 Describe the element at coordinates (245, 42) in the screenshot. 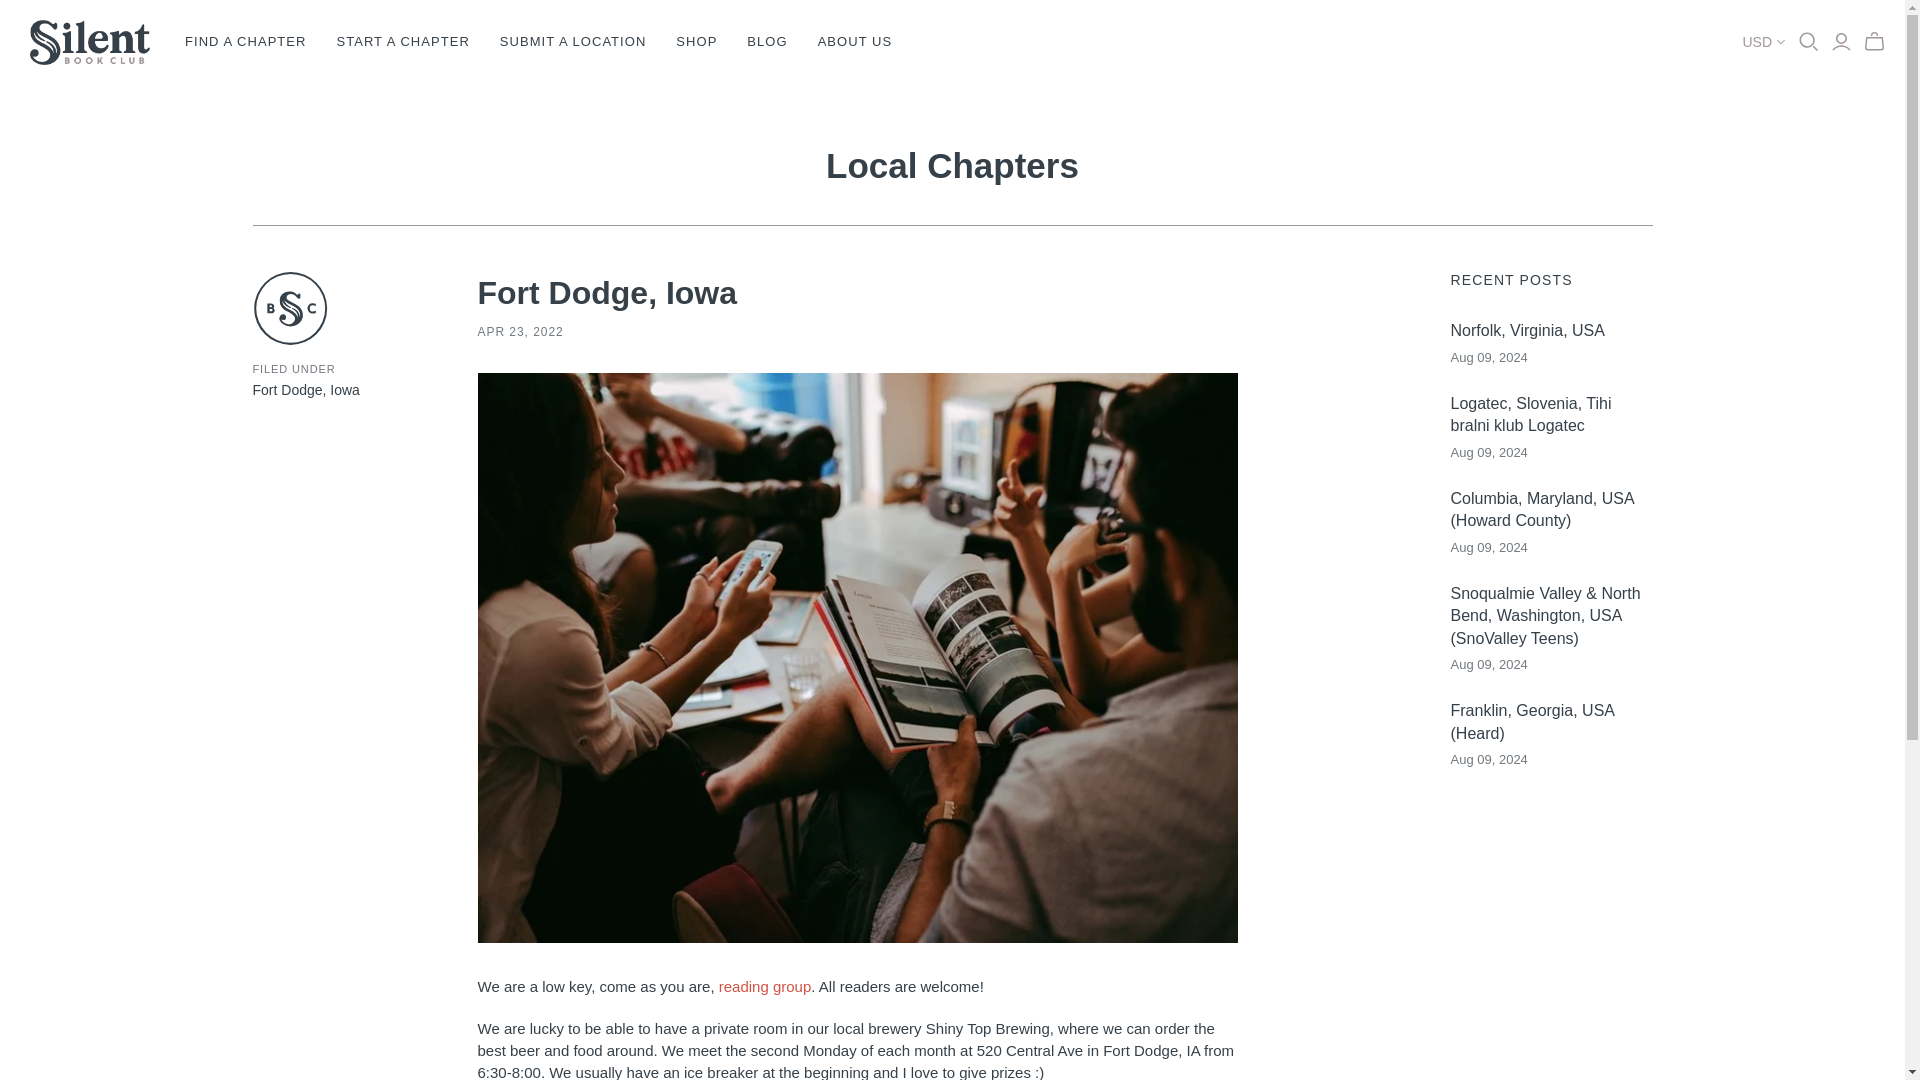

I see `FIND A CHAPTER` at that location.